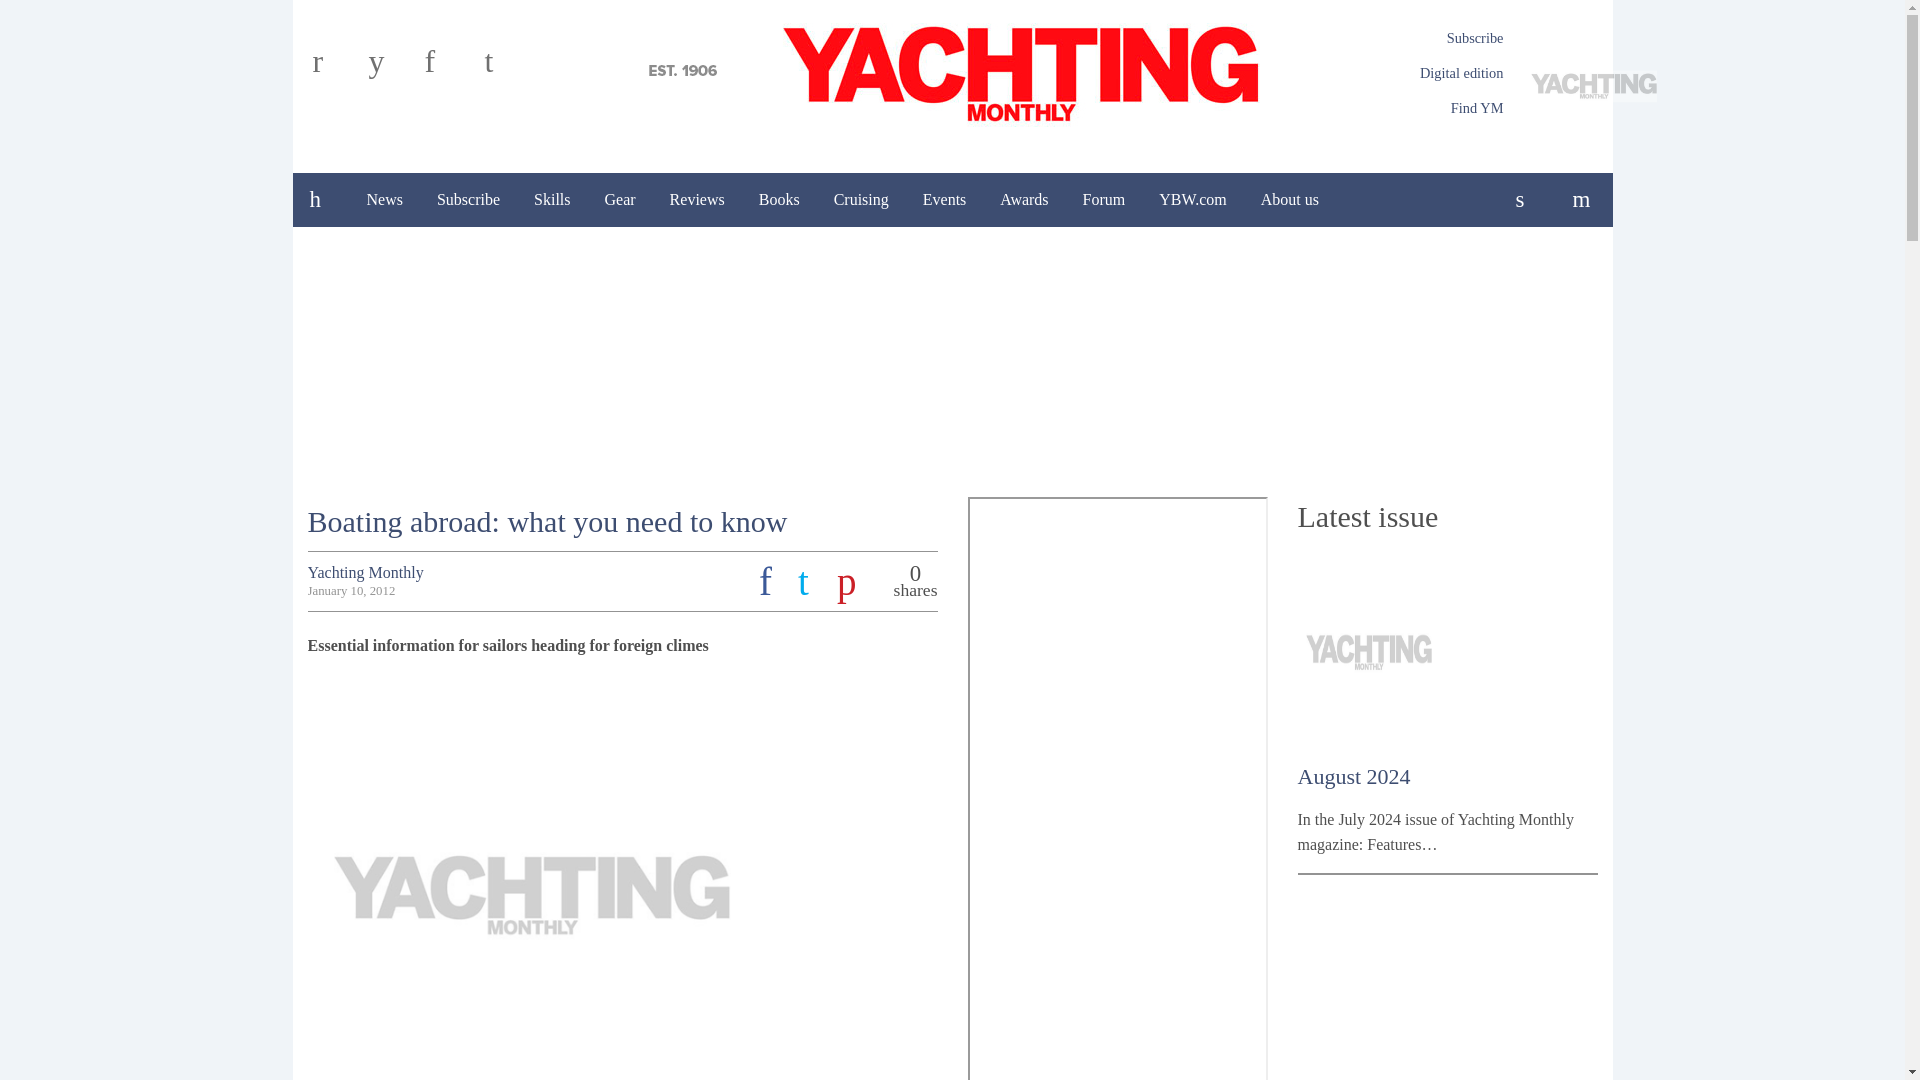  I want to click on Find YM, so click(1477, 108).